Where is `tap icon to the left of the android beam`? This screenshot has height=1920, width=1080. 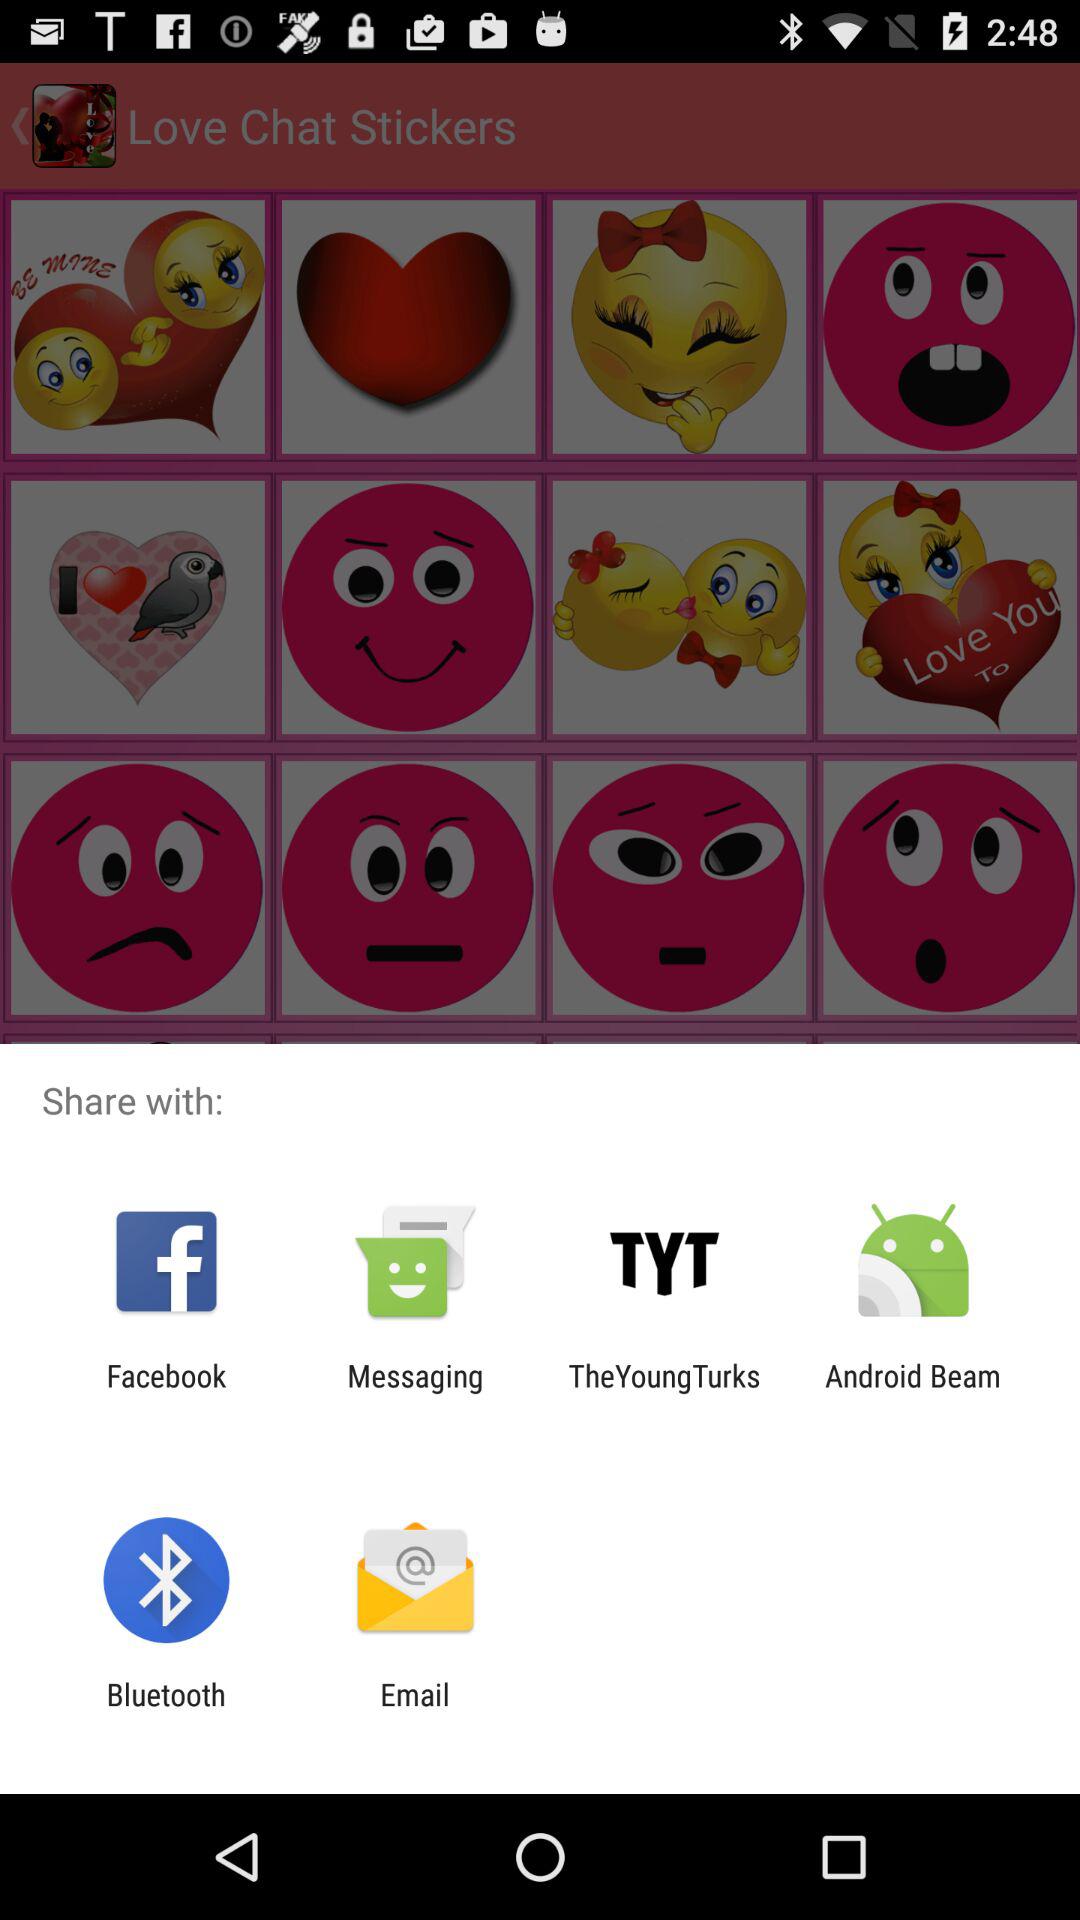
tap icon to the left of the android beam is located at coordinates (664, 1393).